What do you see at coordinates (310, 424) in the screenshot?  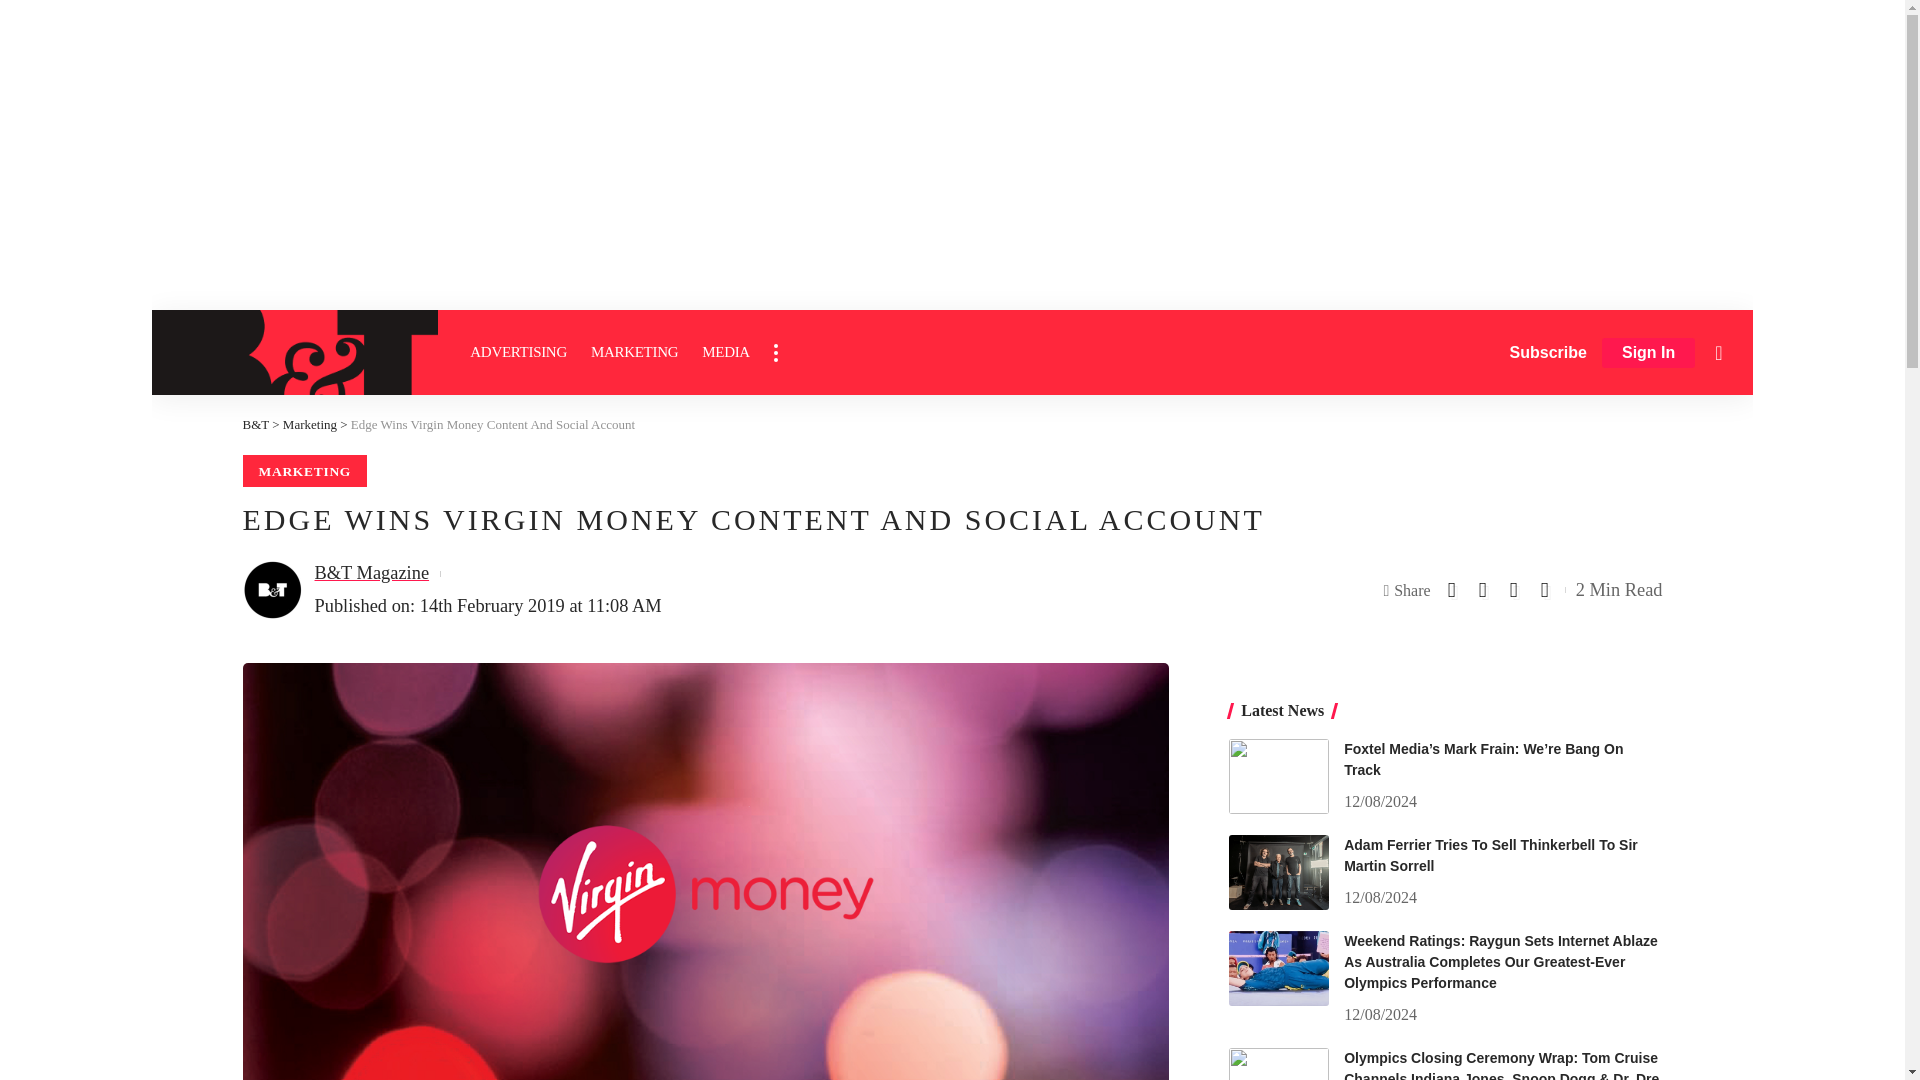 I see `Go to the Marketing Category archives.` at bounding box center [310, 424].